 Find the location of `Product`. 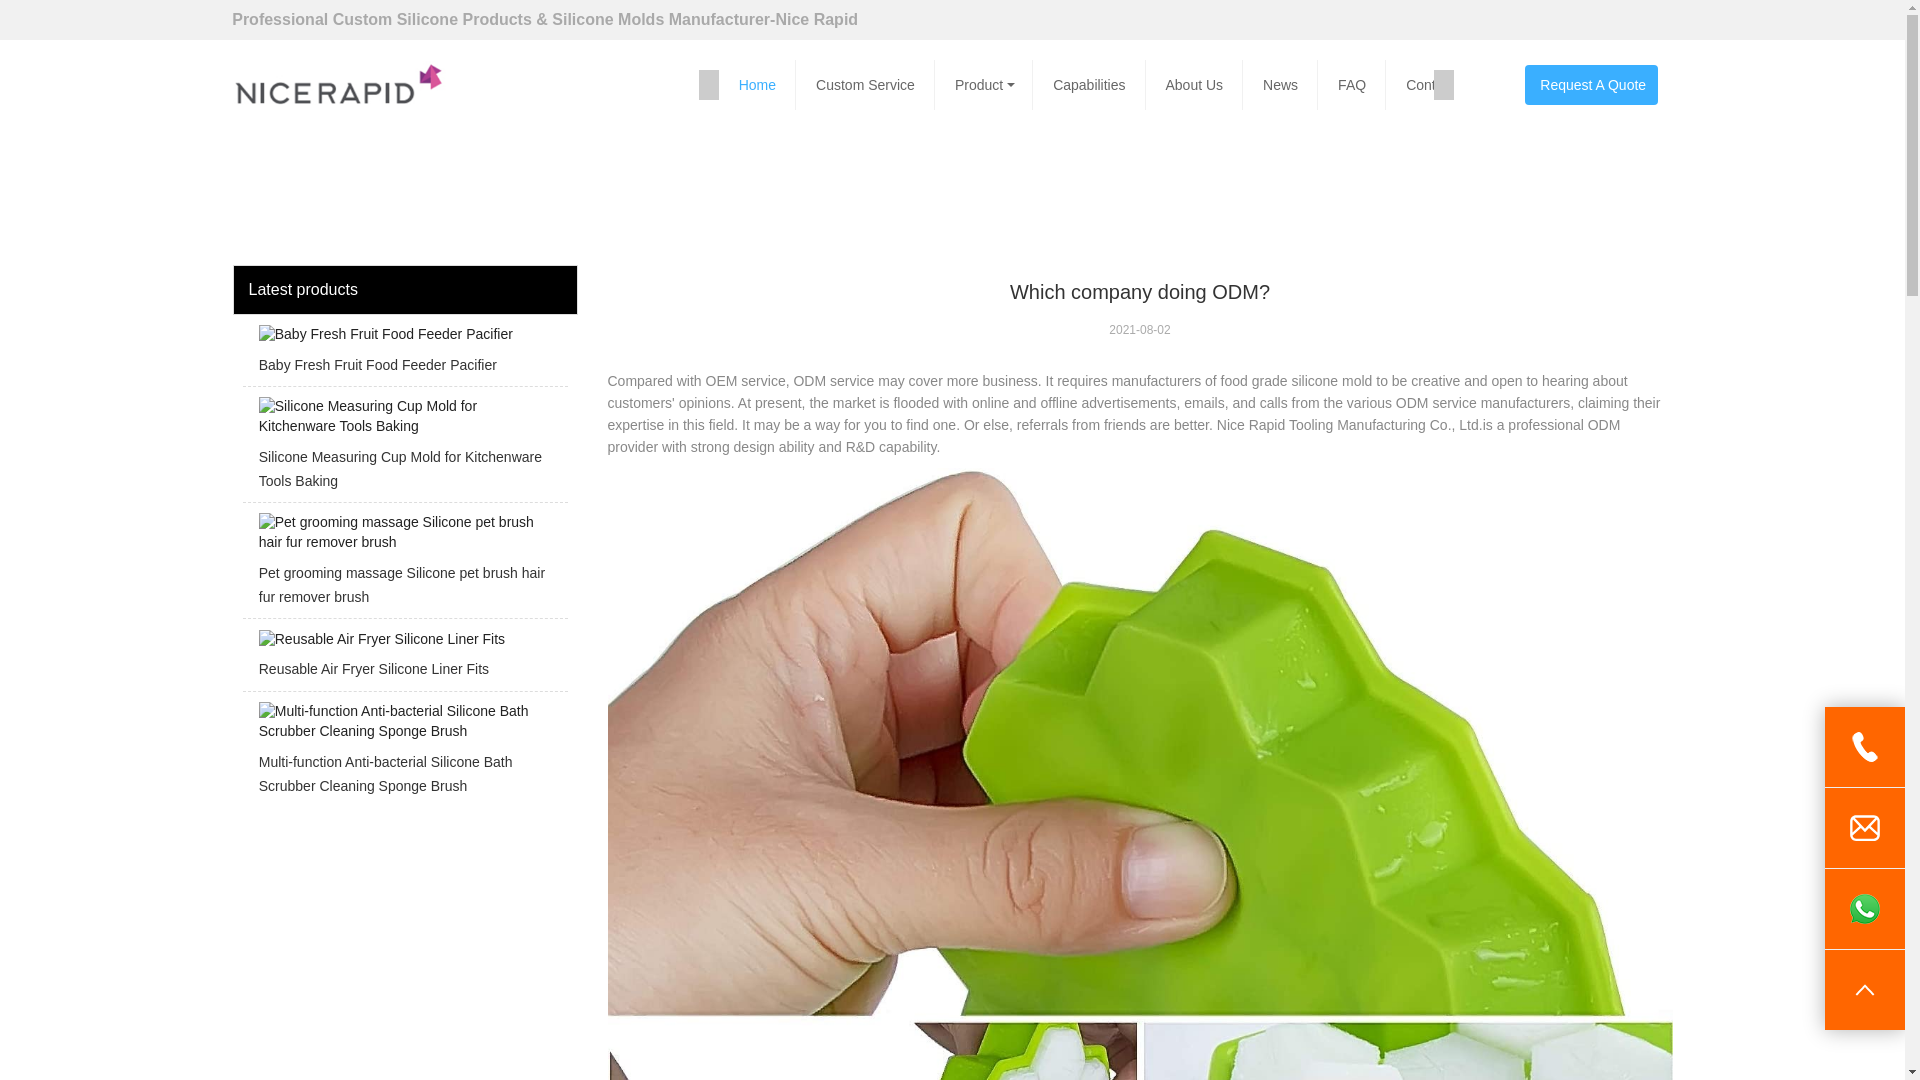

Product is located at coordinates (987, 84).